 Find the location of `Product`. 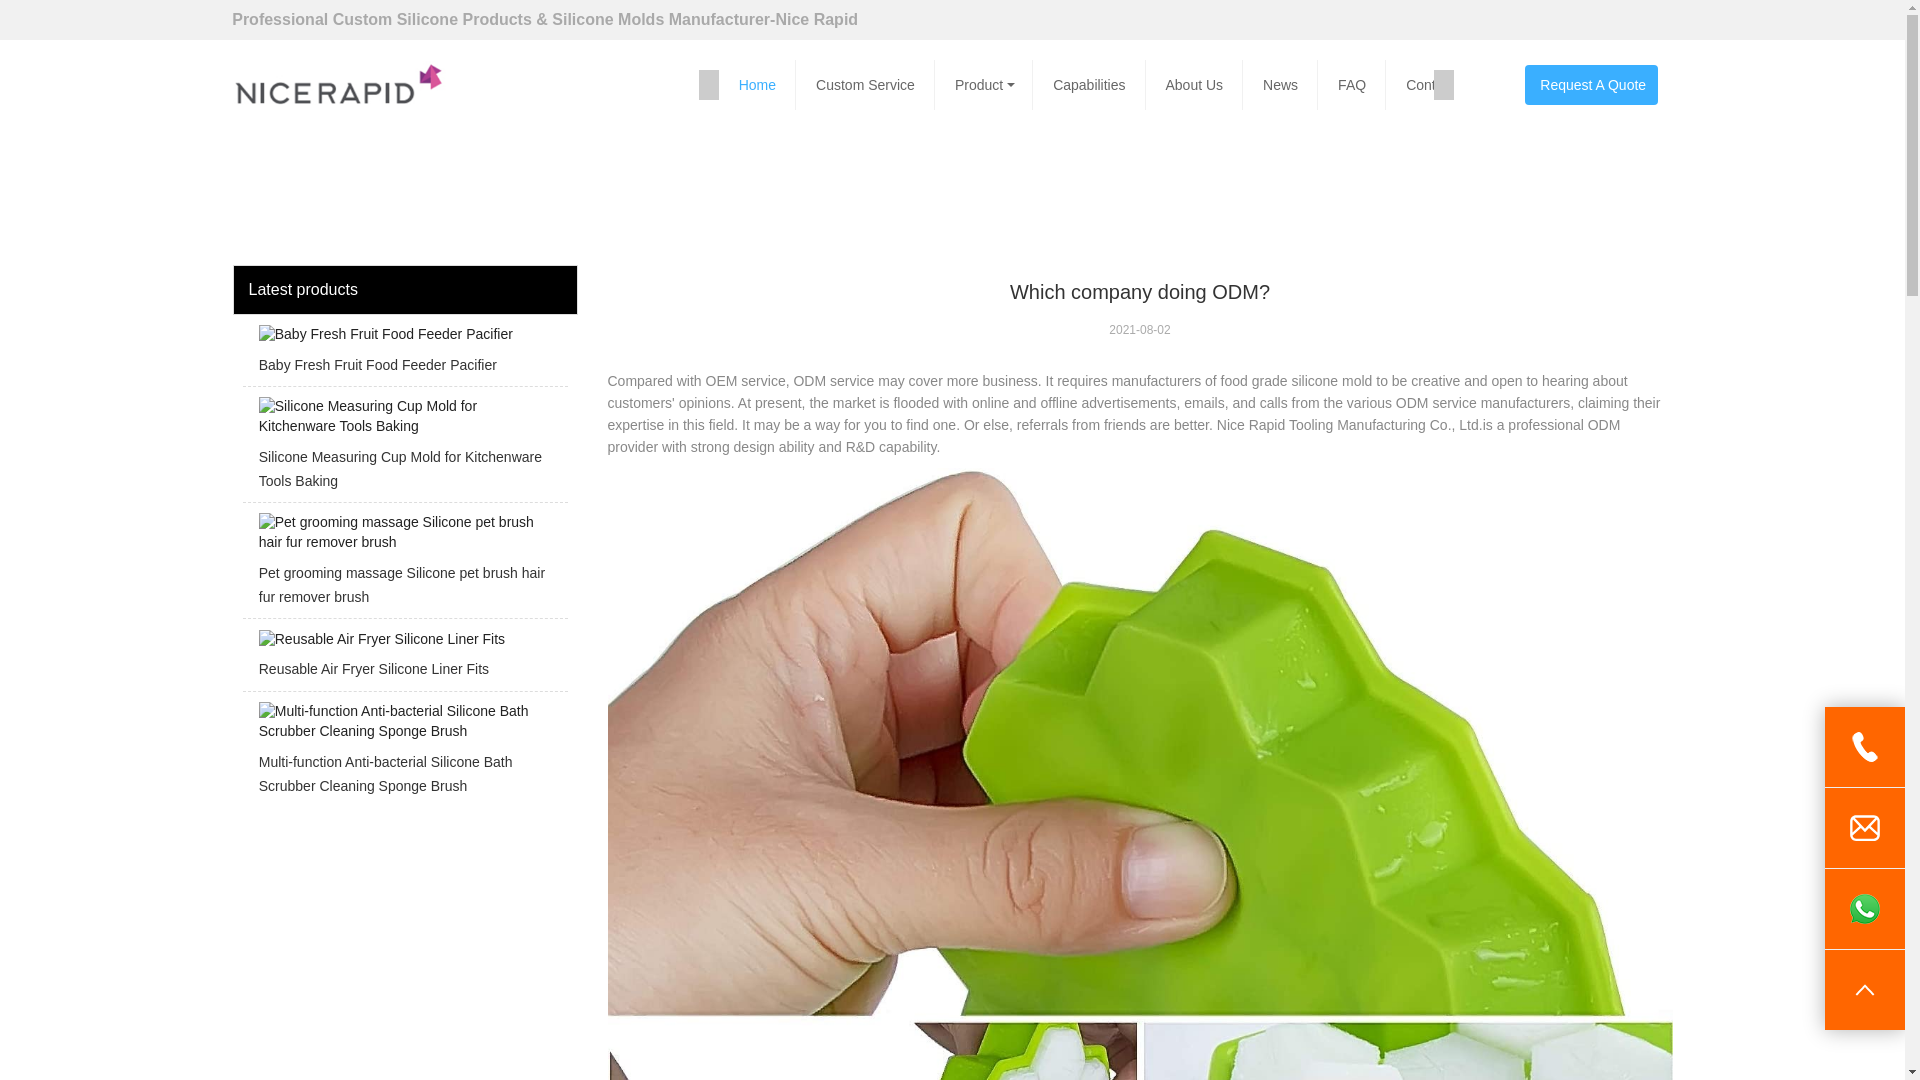

Product is located at coordinates (987, 84).